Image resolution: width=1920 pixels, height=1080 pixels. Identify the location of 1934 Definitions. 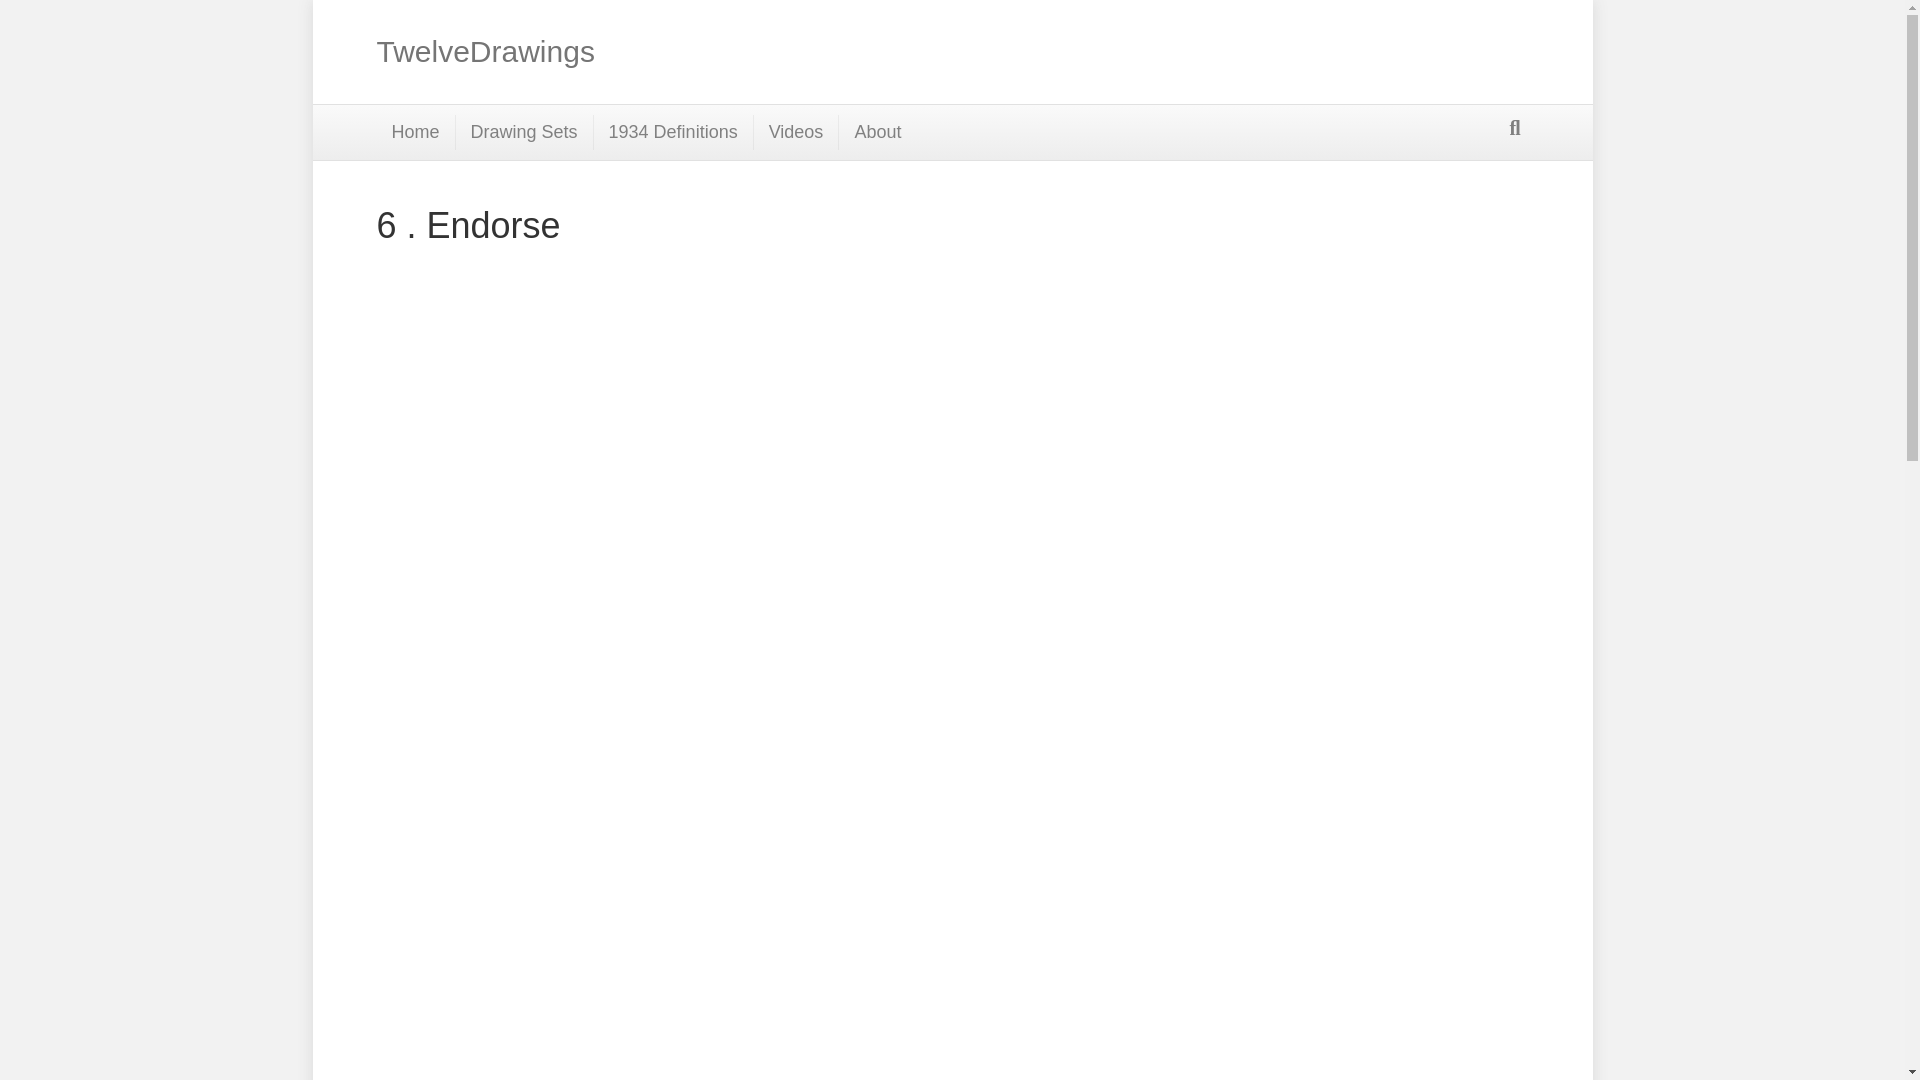
(674, 132).